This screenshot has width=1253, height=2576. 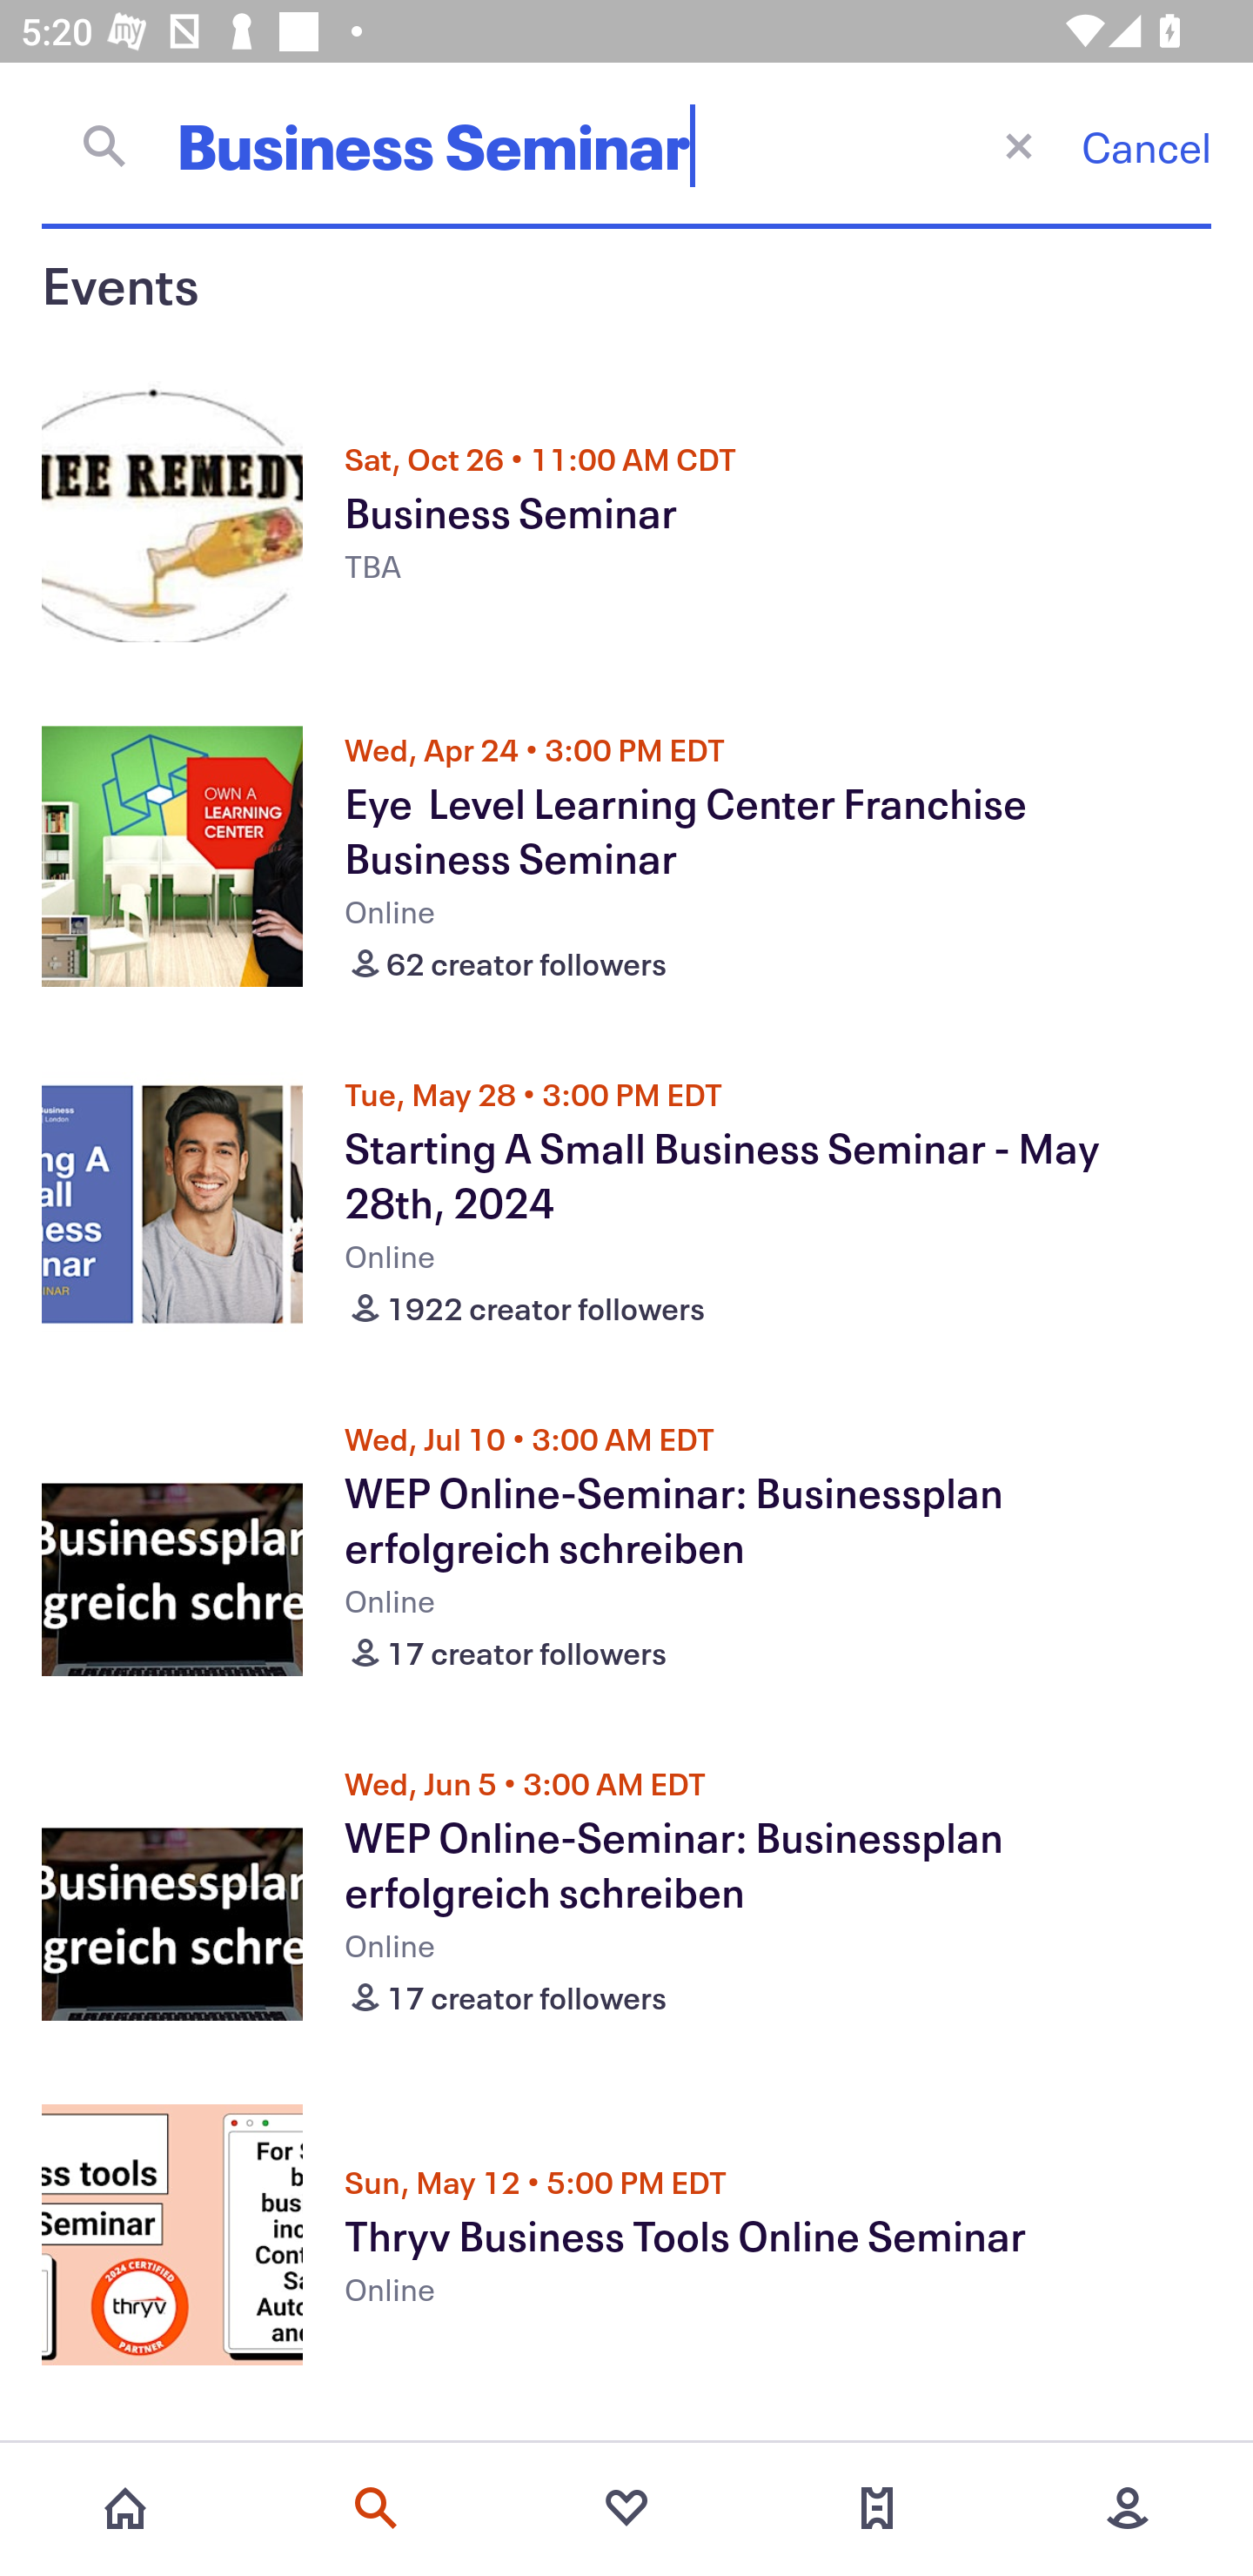 I want to click on Business Seminar Close current screen Cancel, so click(x=626, y=145).